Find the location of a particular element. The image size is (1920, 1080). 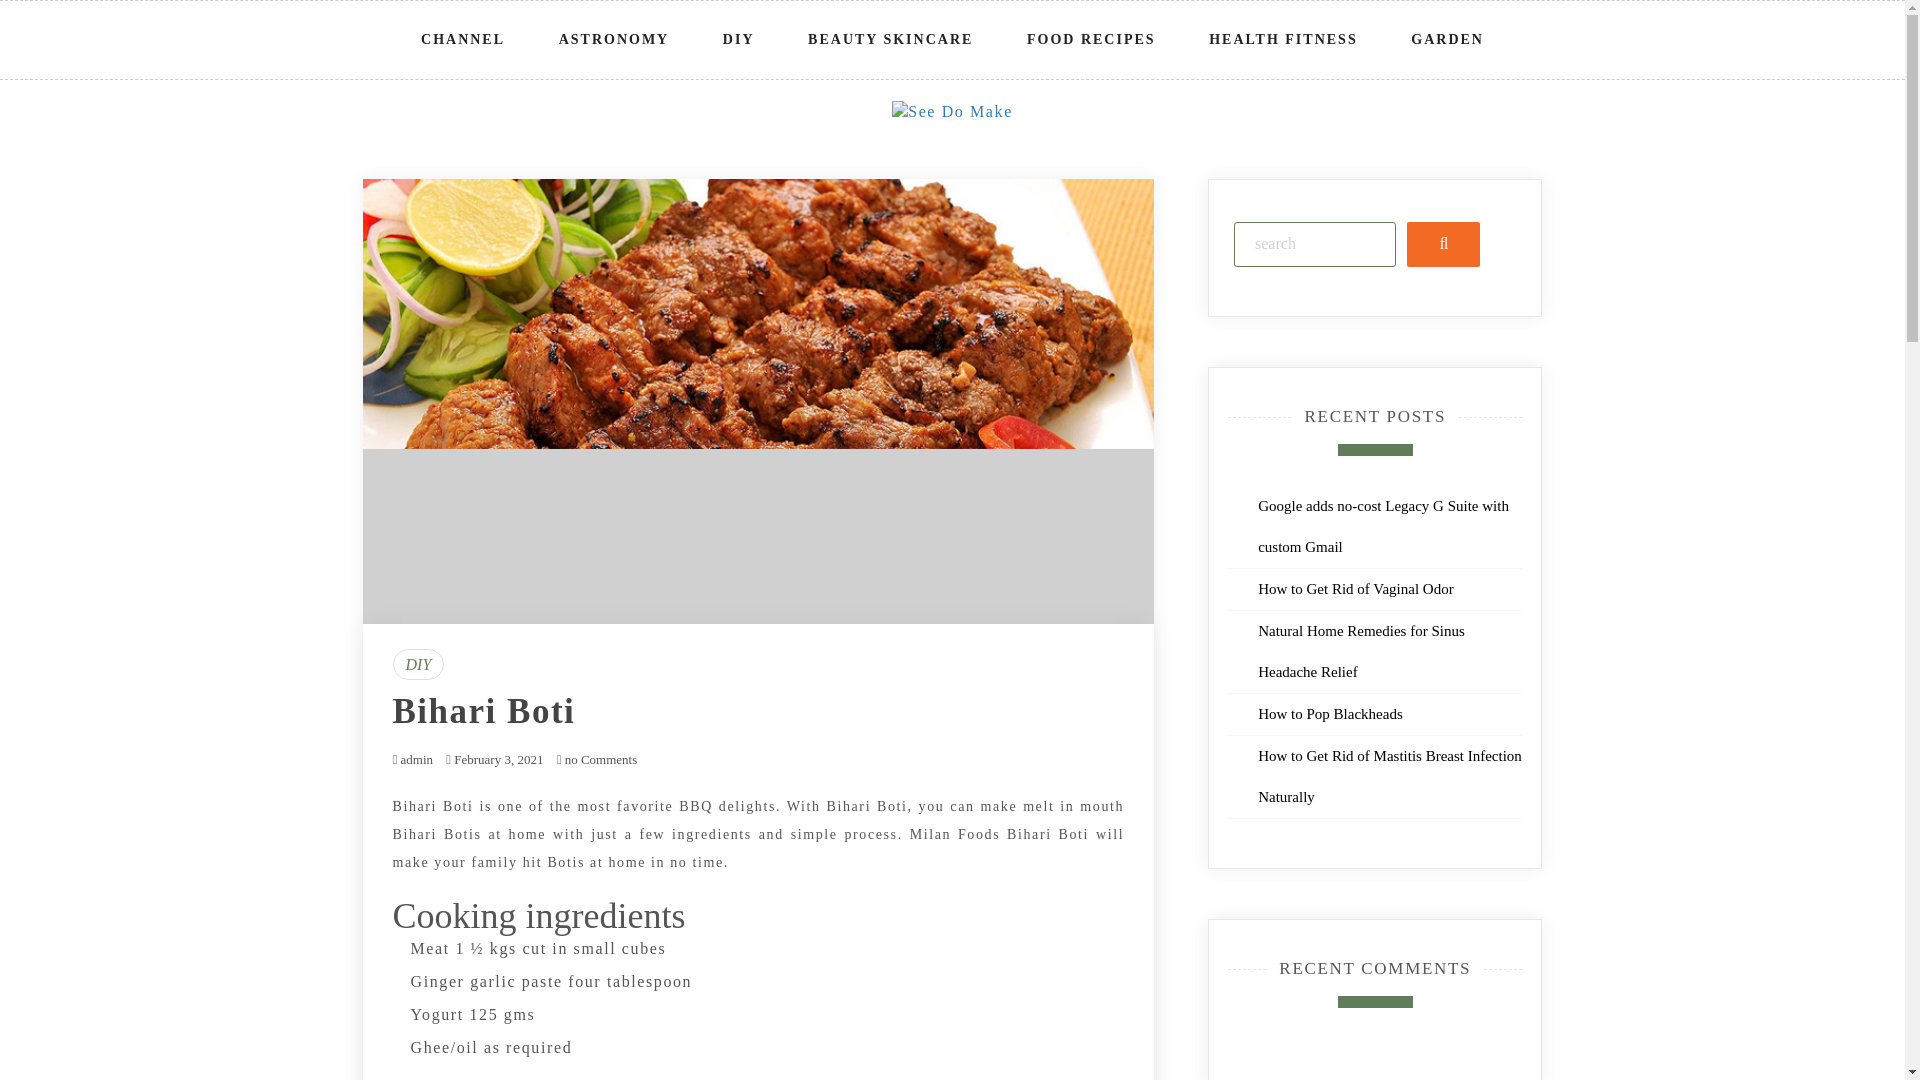

How to Pop Blackheads is located at coordinates (1330, 714).